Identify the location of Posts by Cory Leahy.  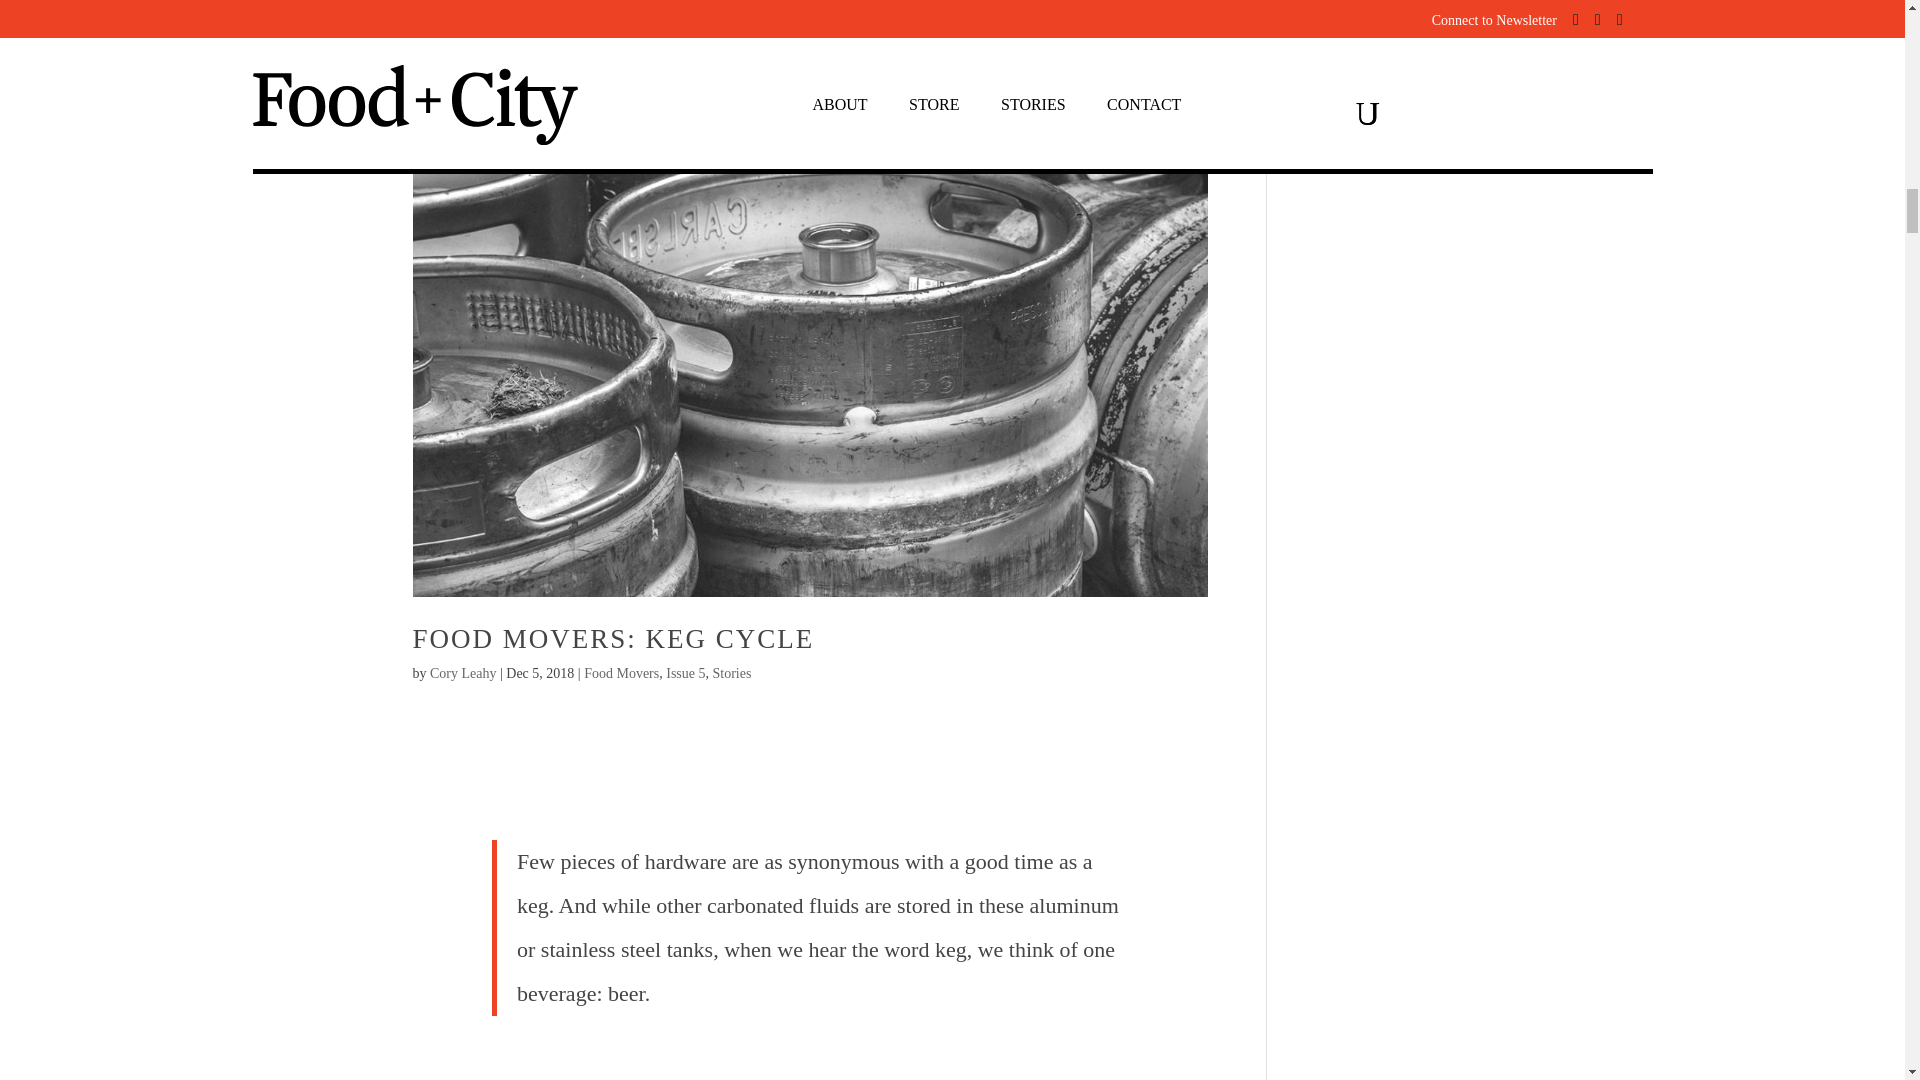
(462, 674).